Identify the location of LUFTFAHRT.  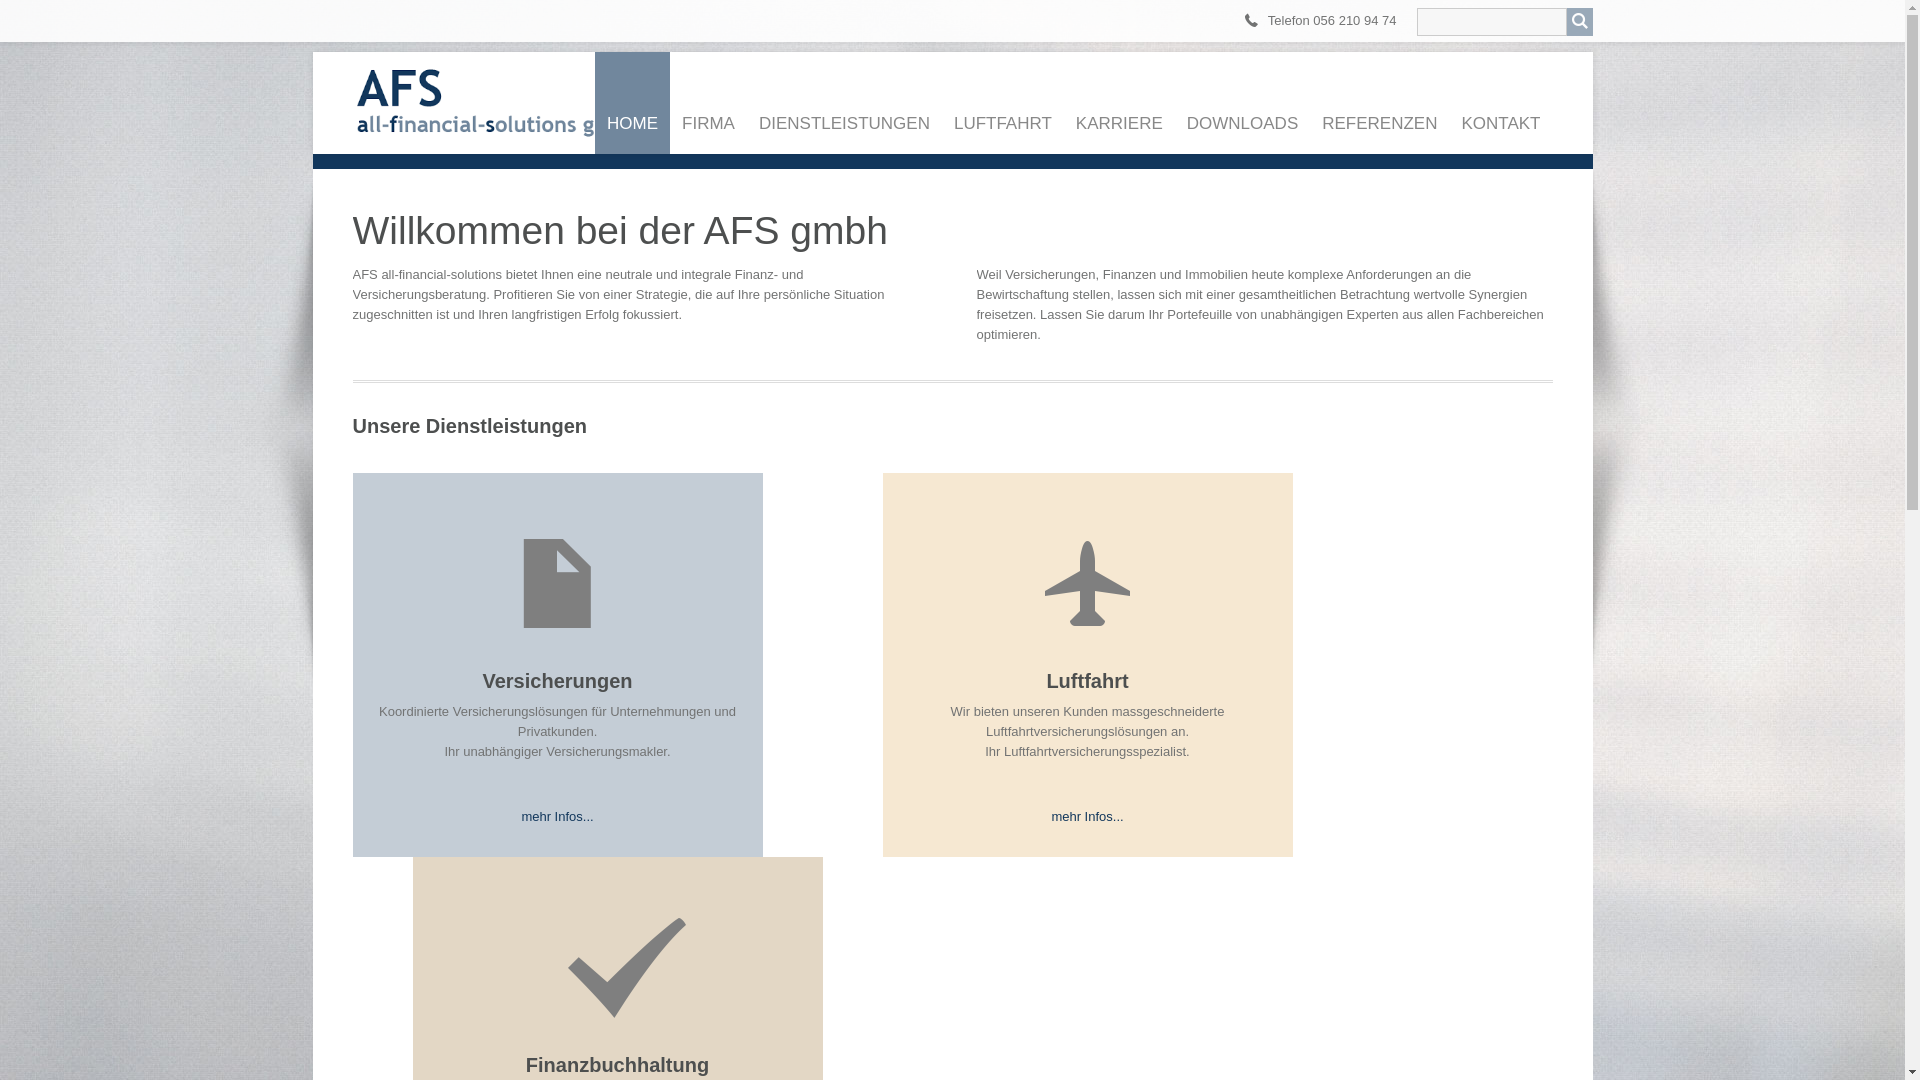
(1003, 103).